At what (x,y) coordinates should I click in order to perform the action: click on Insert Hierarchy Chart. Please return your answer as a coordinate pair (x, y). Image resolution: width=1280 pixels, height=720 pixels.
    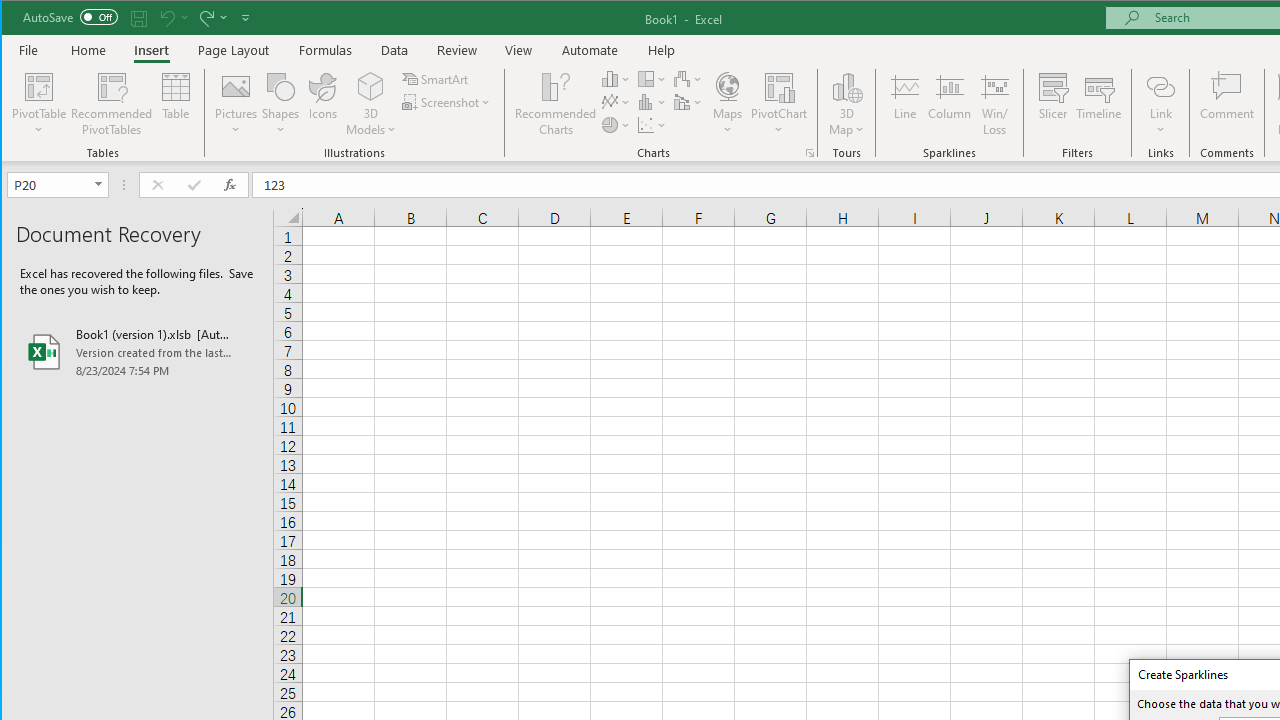
    Looking at the image, I should click on (652, 78).